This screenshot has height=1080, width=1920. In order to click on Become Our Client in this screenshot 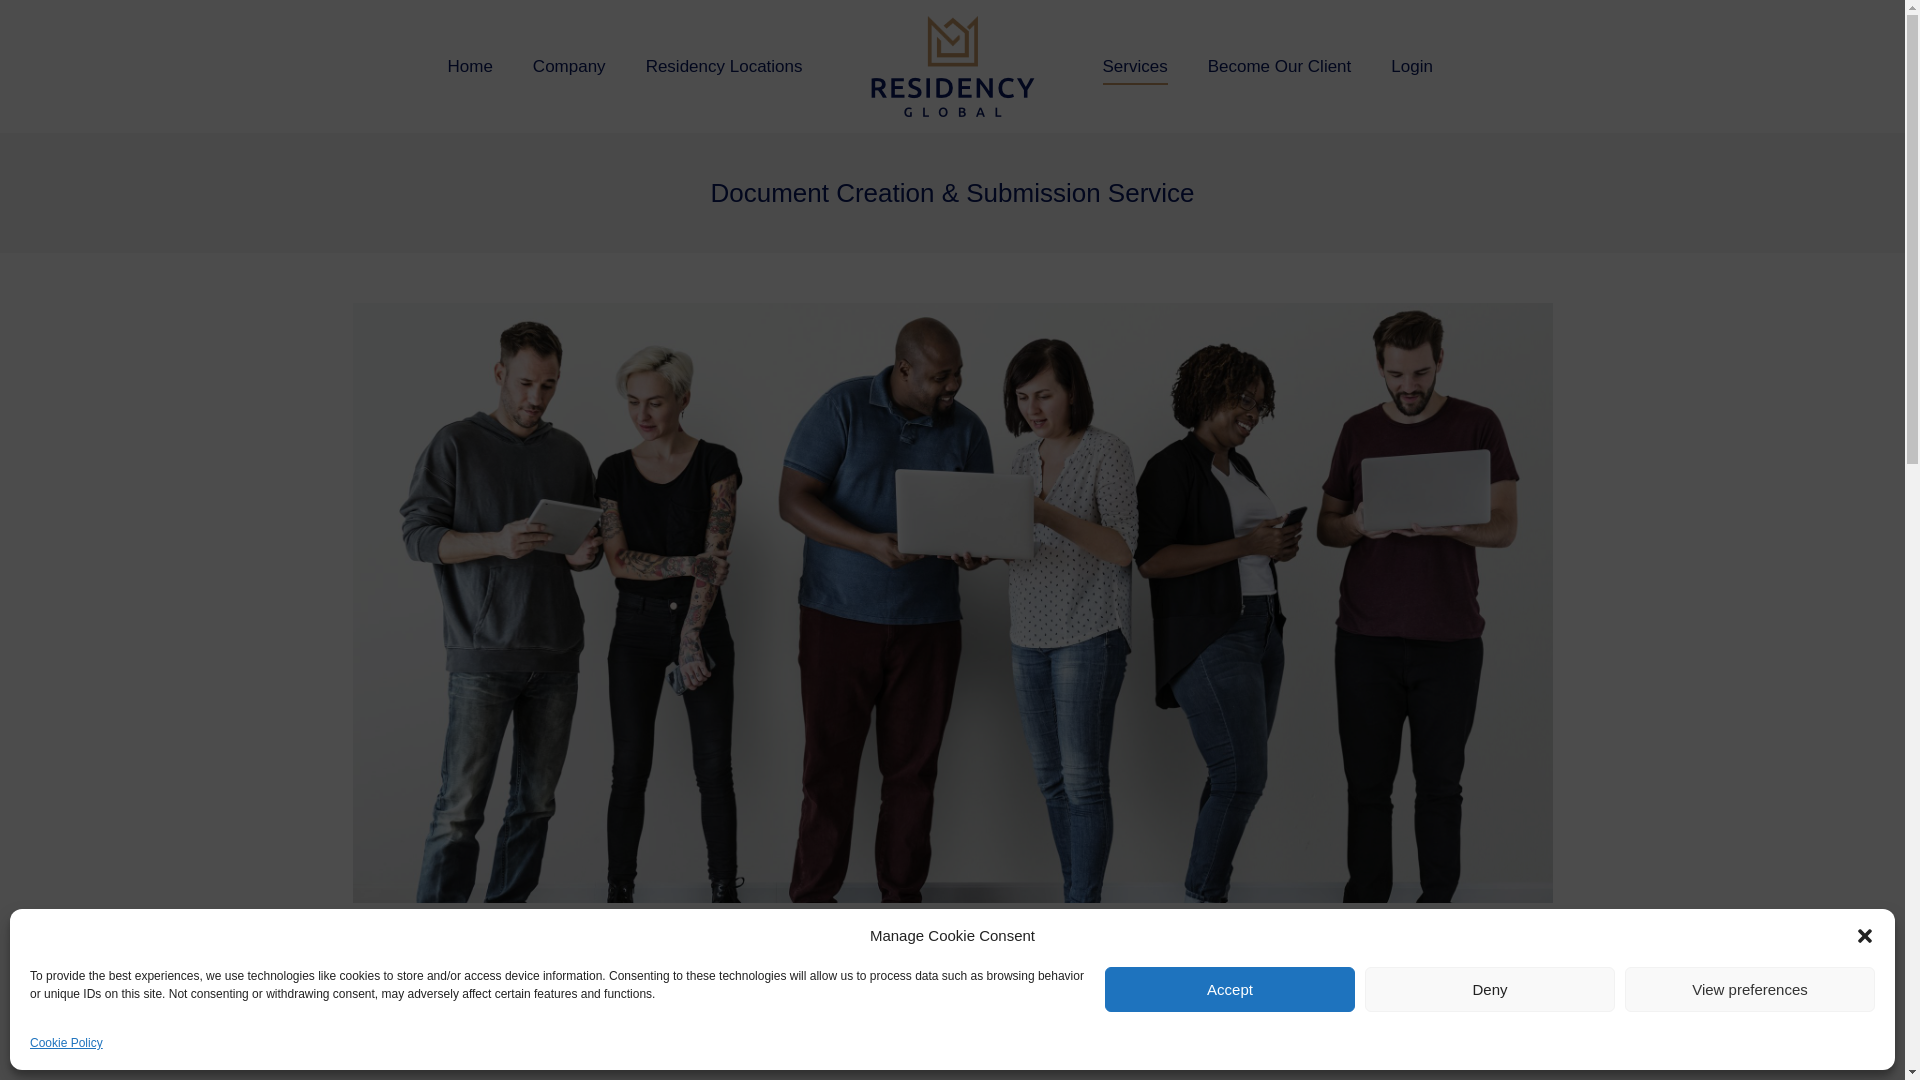, I will do `click(1279, 66)`.